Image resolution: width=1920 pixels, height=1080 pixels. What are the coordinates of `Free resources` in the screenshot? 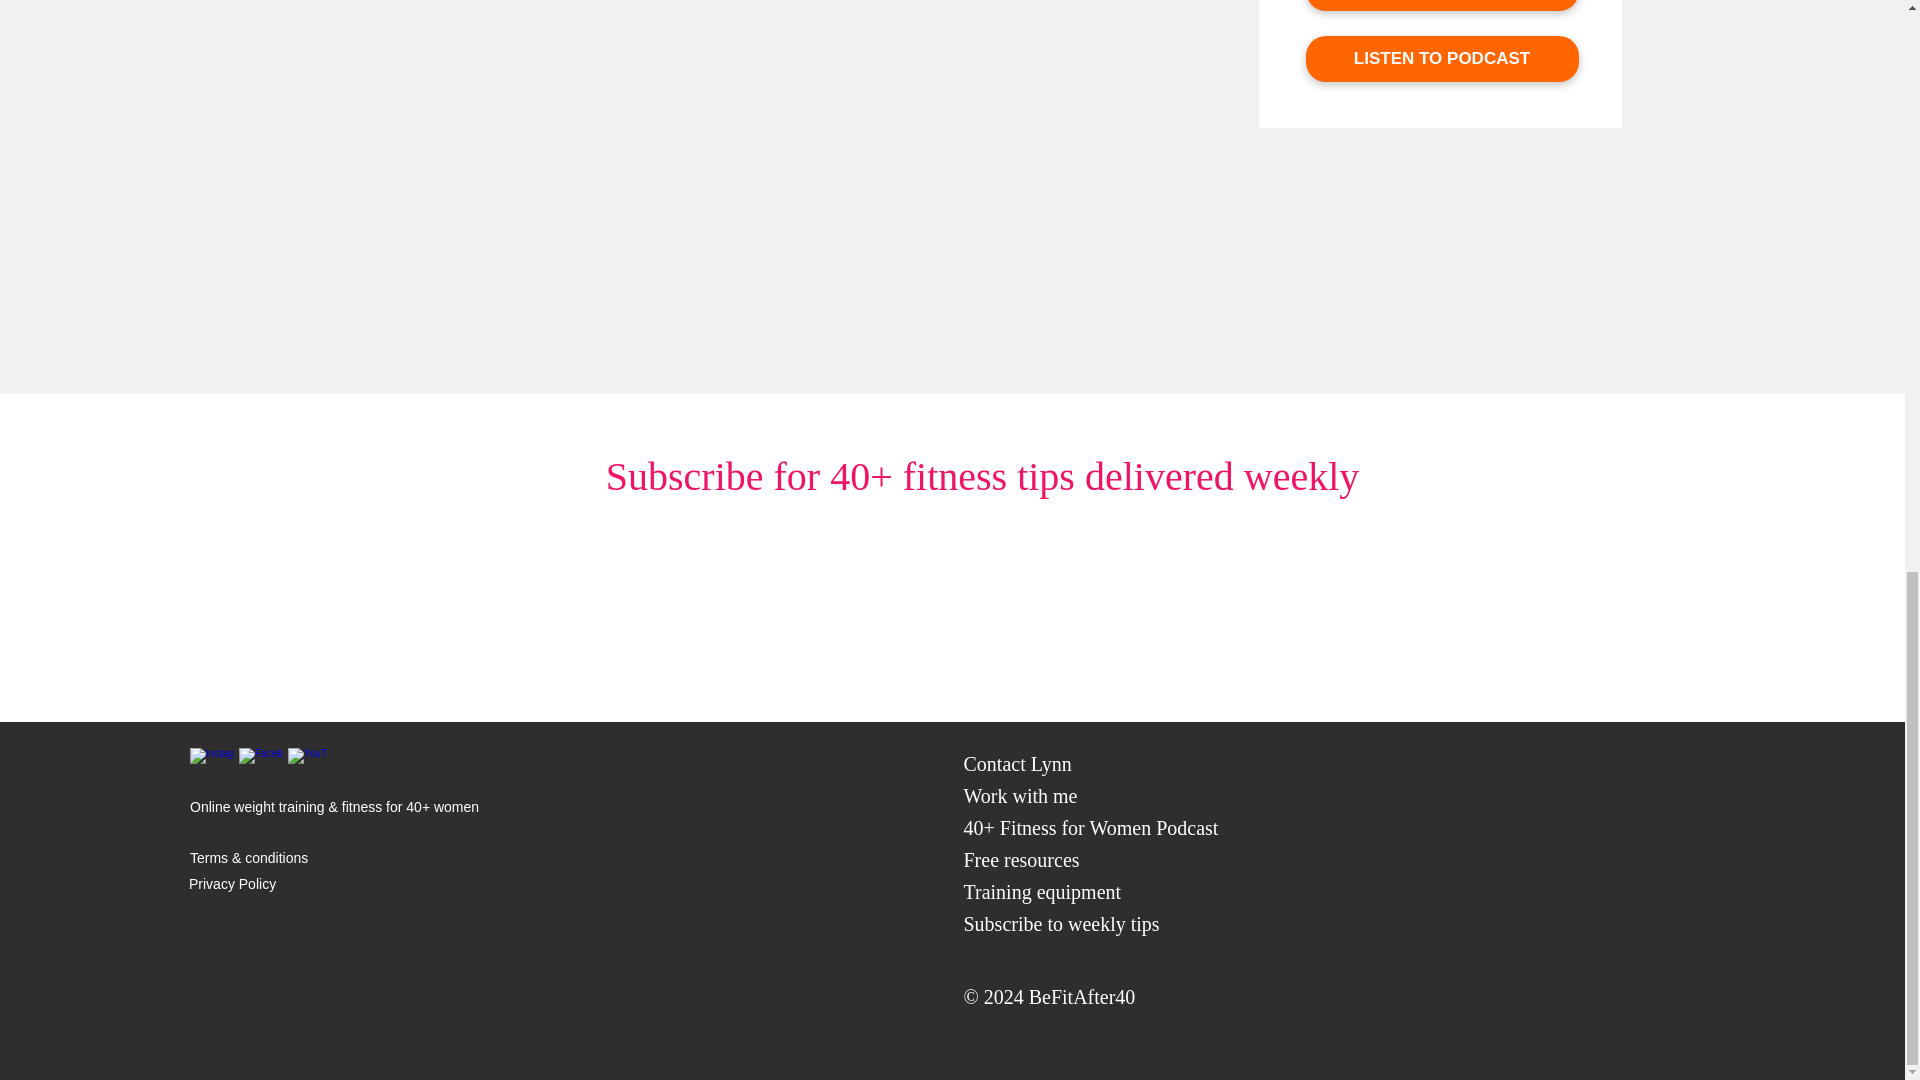 It's located at (1021, 859).